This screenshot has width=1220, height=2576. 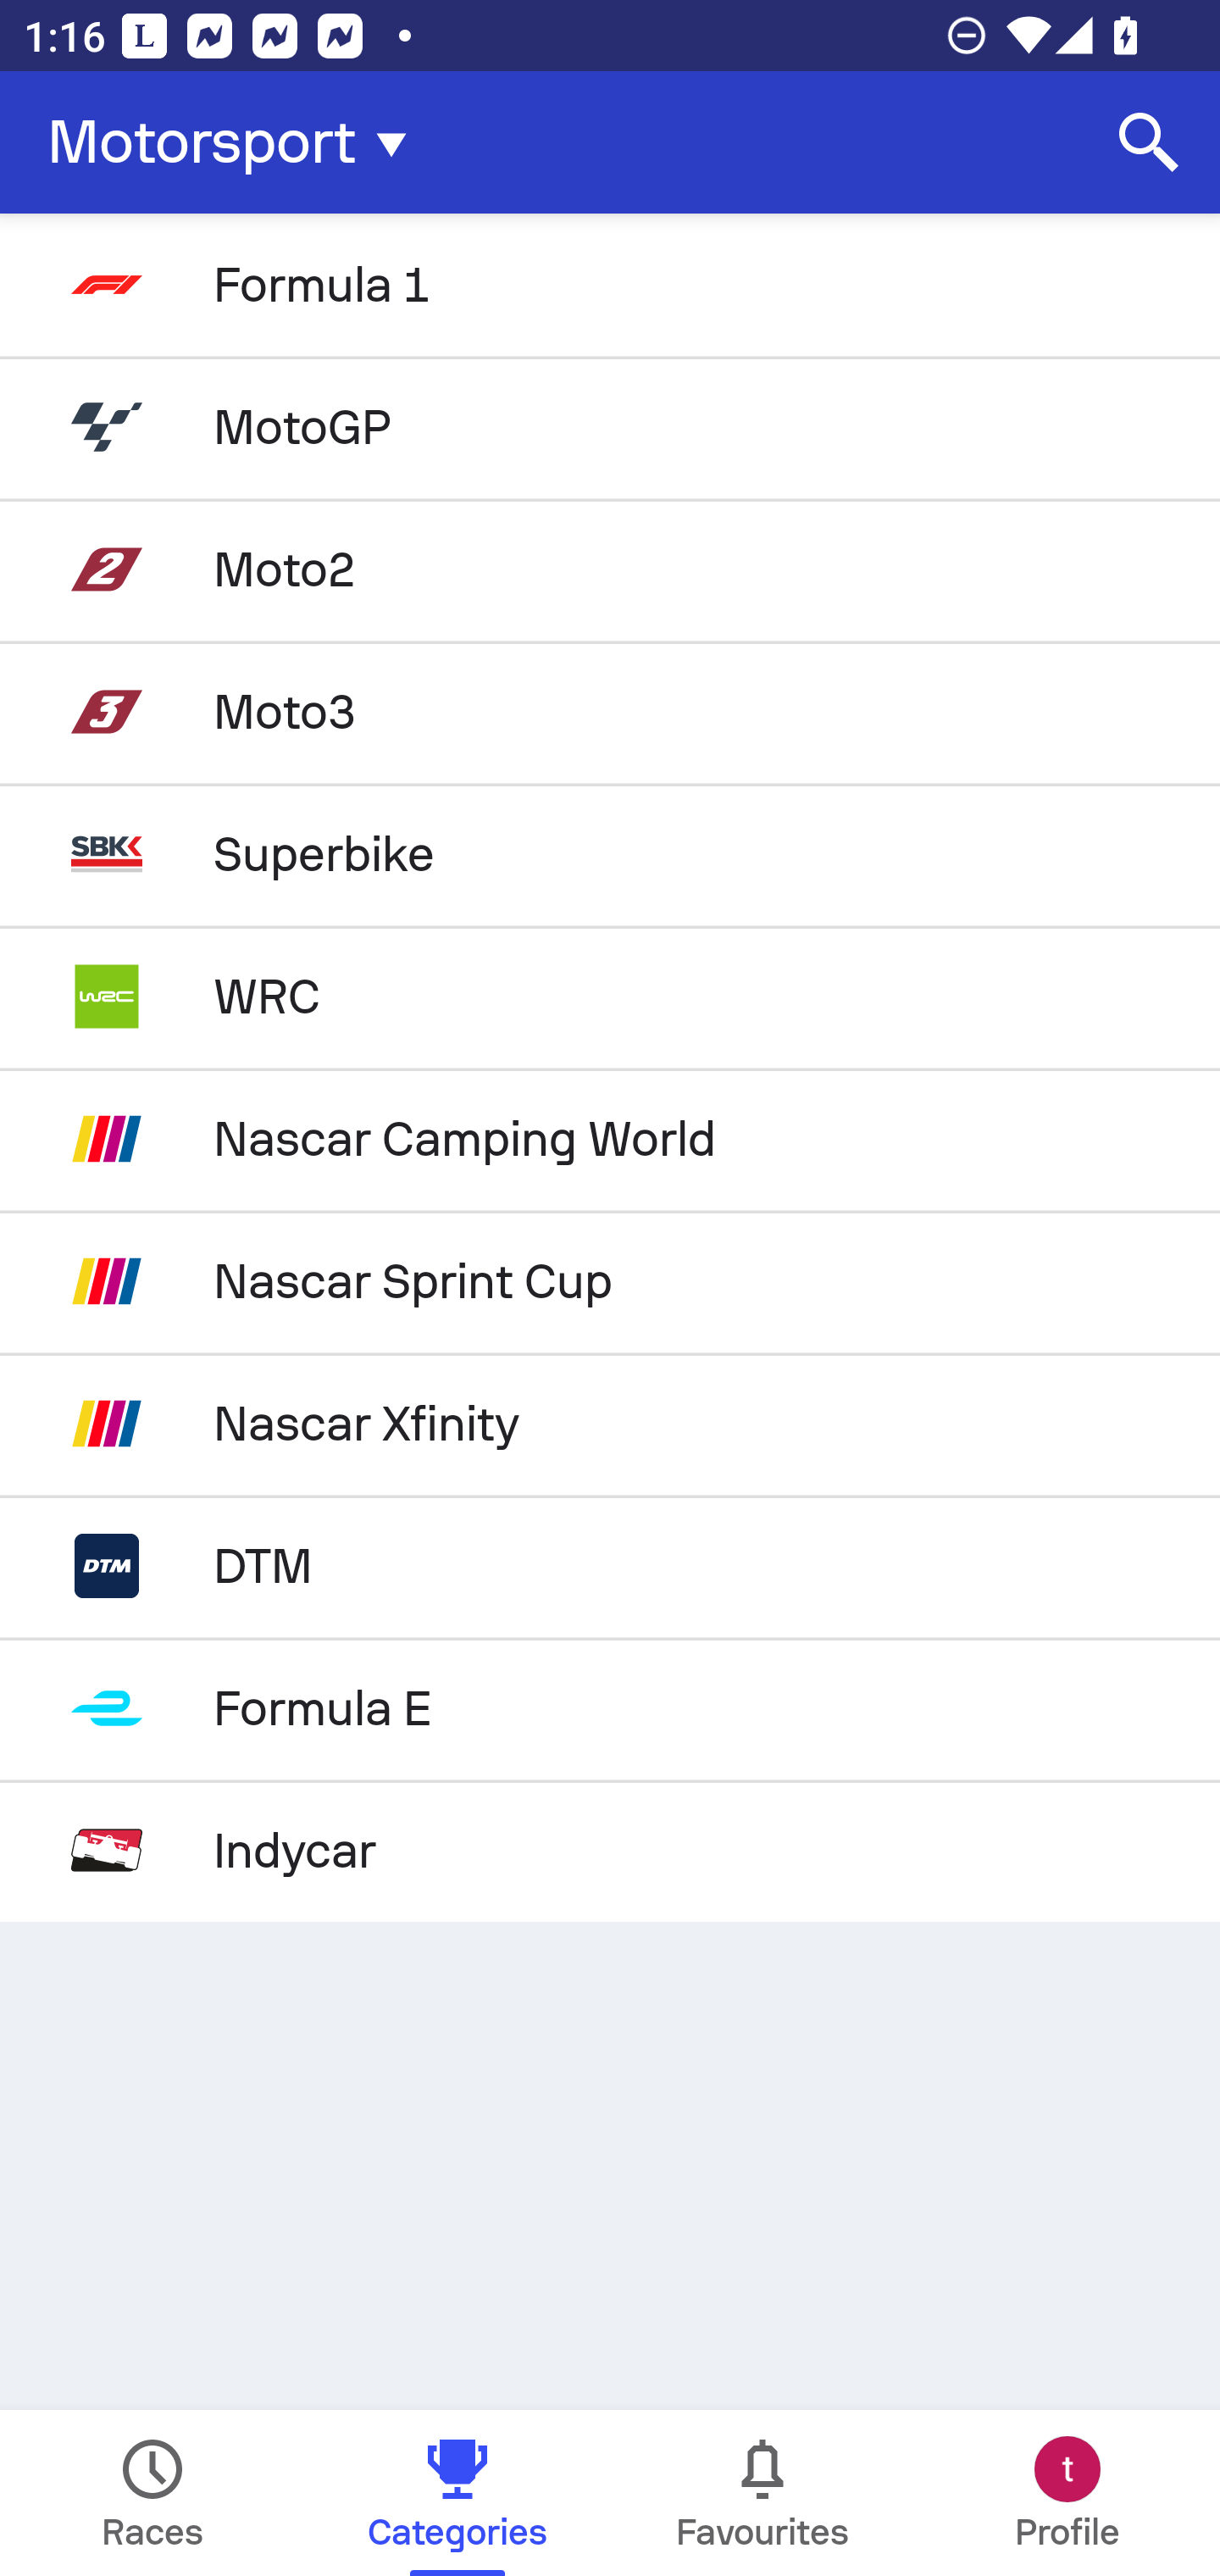 I want to click on Search, so click(x=1149, y=142).